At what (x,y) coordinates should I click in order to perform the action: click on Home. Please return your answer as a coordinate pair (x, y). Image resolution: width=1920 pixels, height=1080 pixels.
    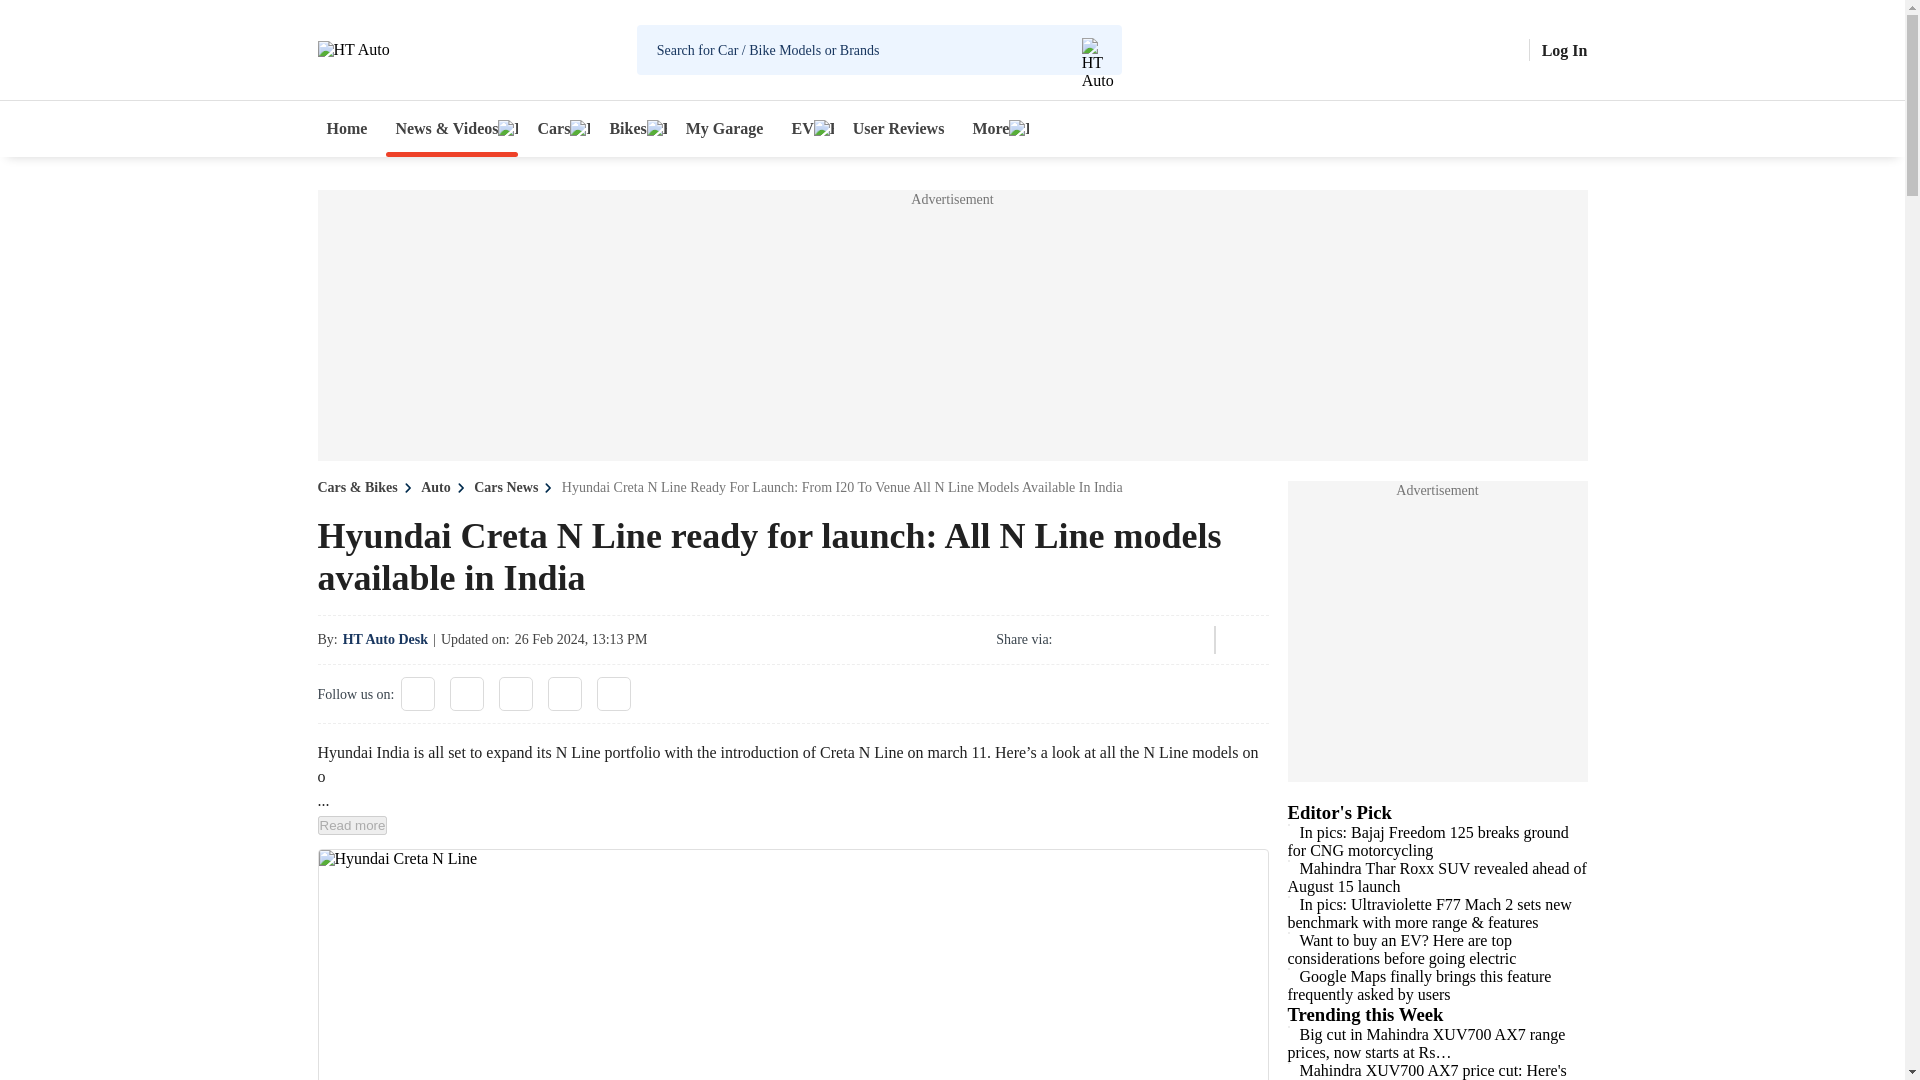
    Looking at the image, I should click on (347, 128).